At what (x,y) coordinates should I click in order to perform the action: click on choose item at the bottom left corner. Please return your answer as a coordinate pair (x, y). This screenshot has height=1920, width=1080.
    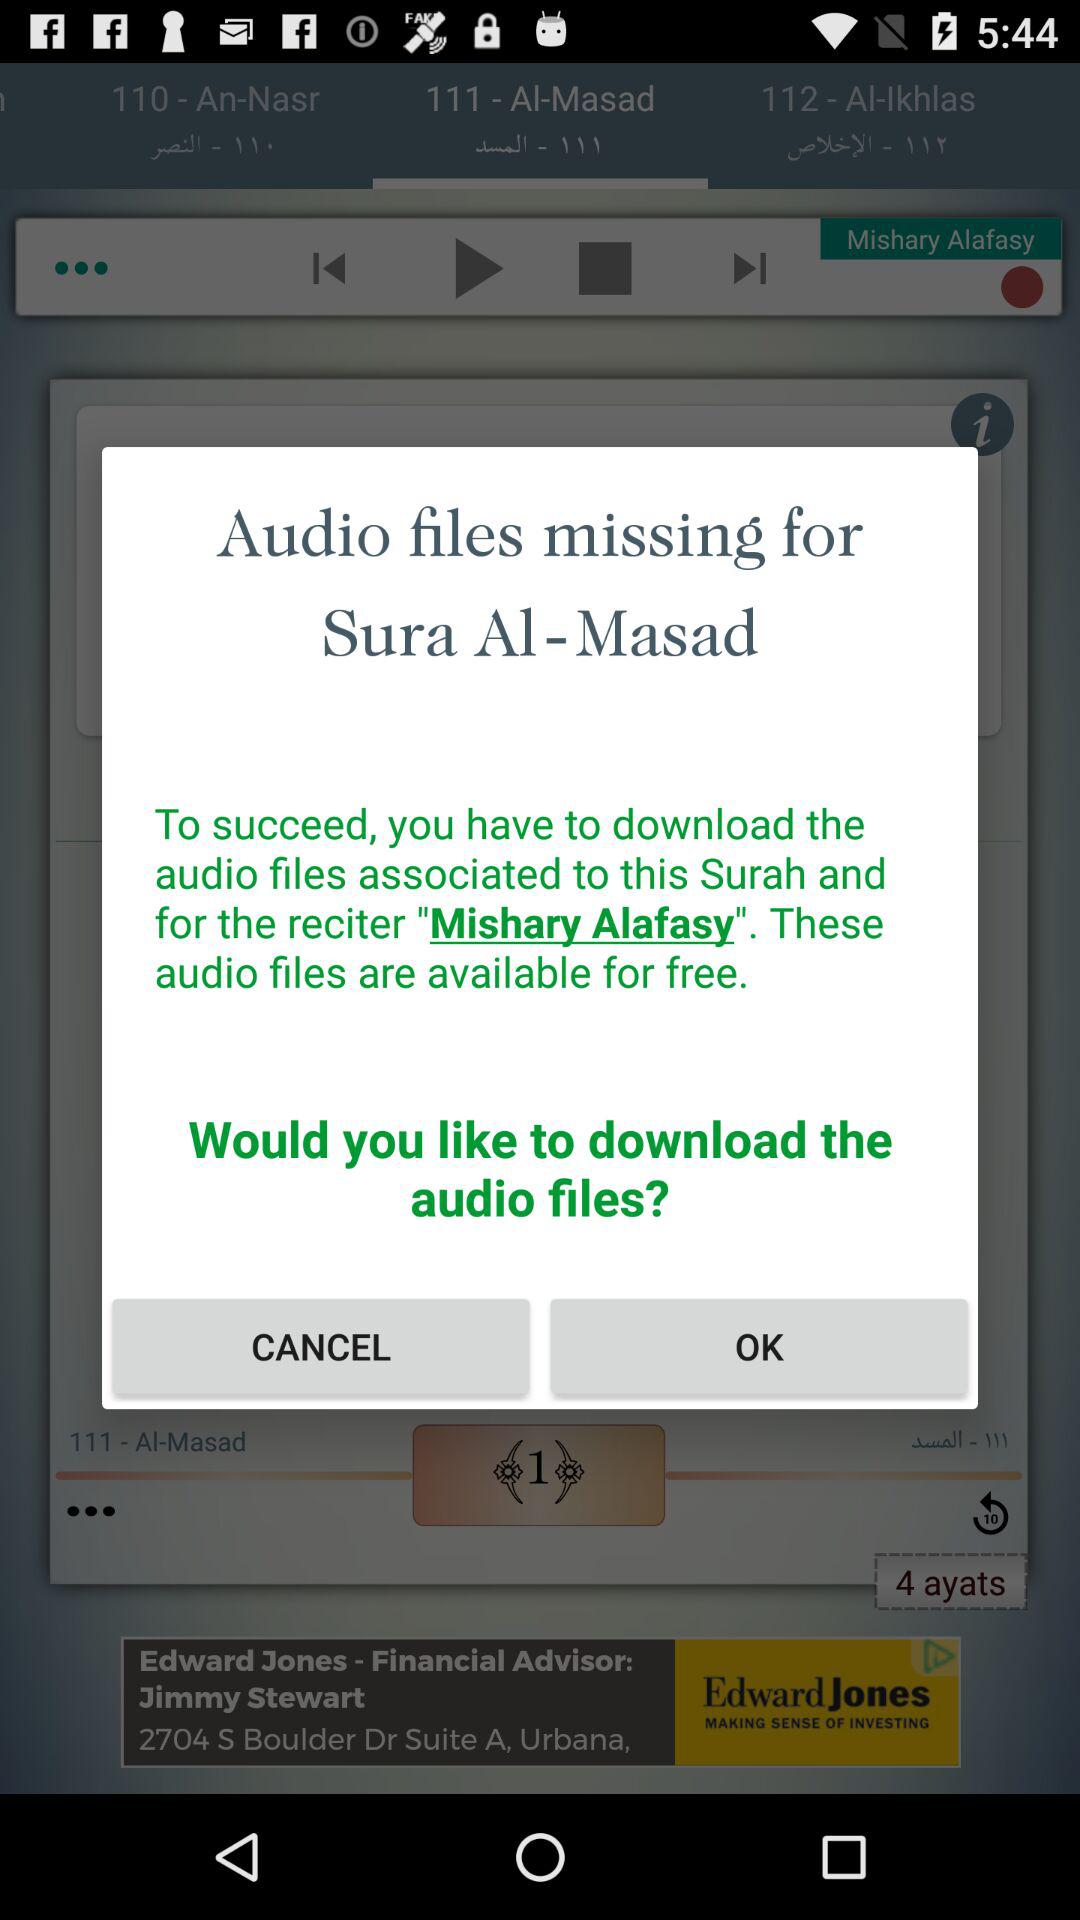
    Looking at the image, I should click on (321, 1346).